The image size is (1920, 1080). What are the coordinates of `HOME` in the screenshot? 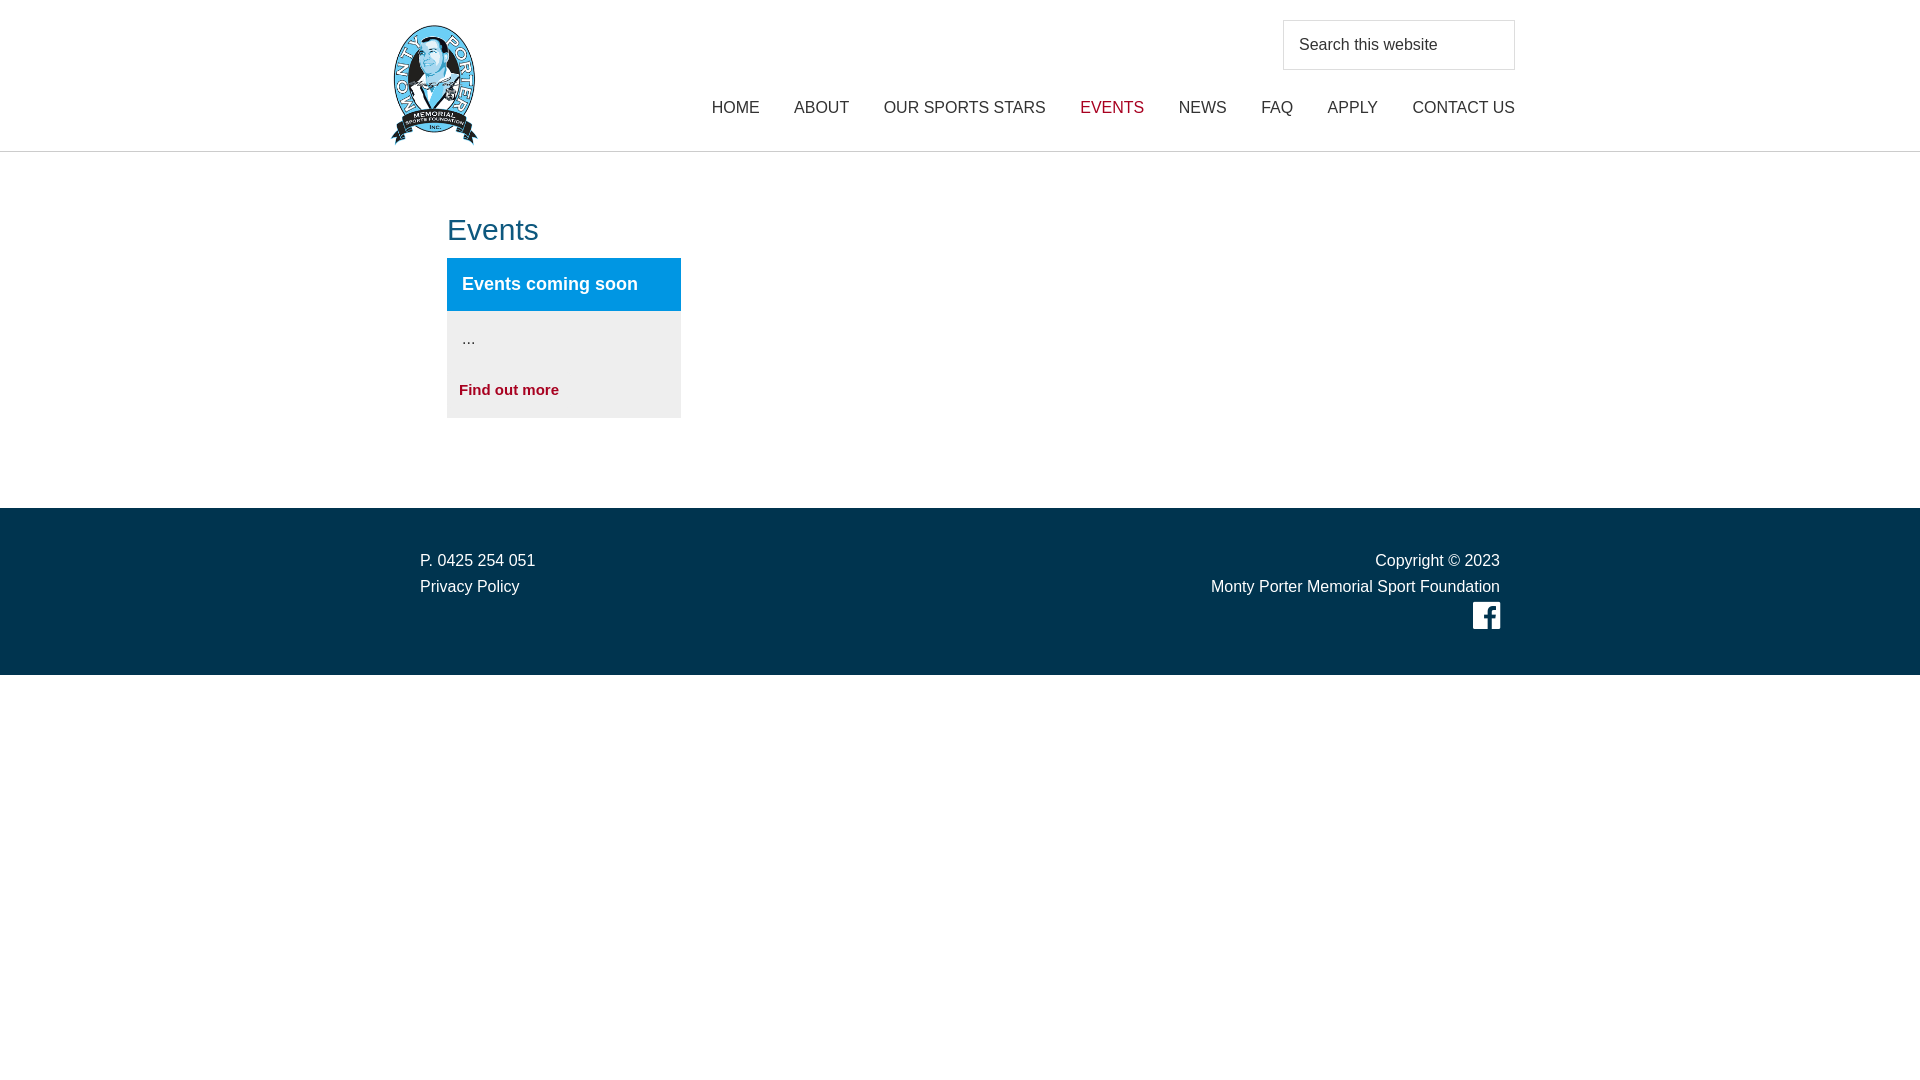 It's located at (736, 108).